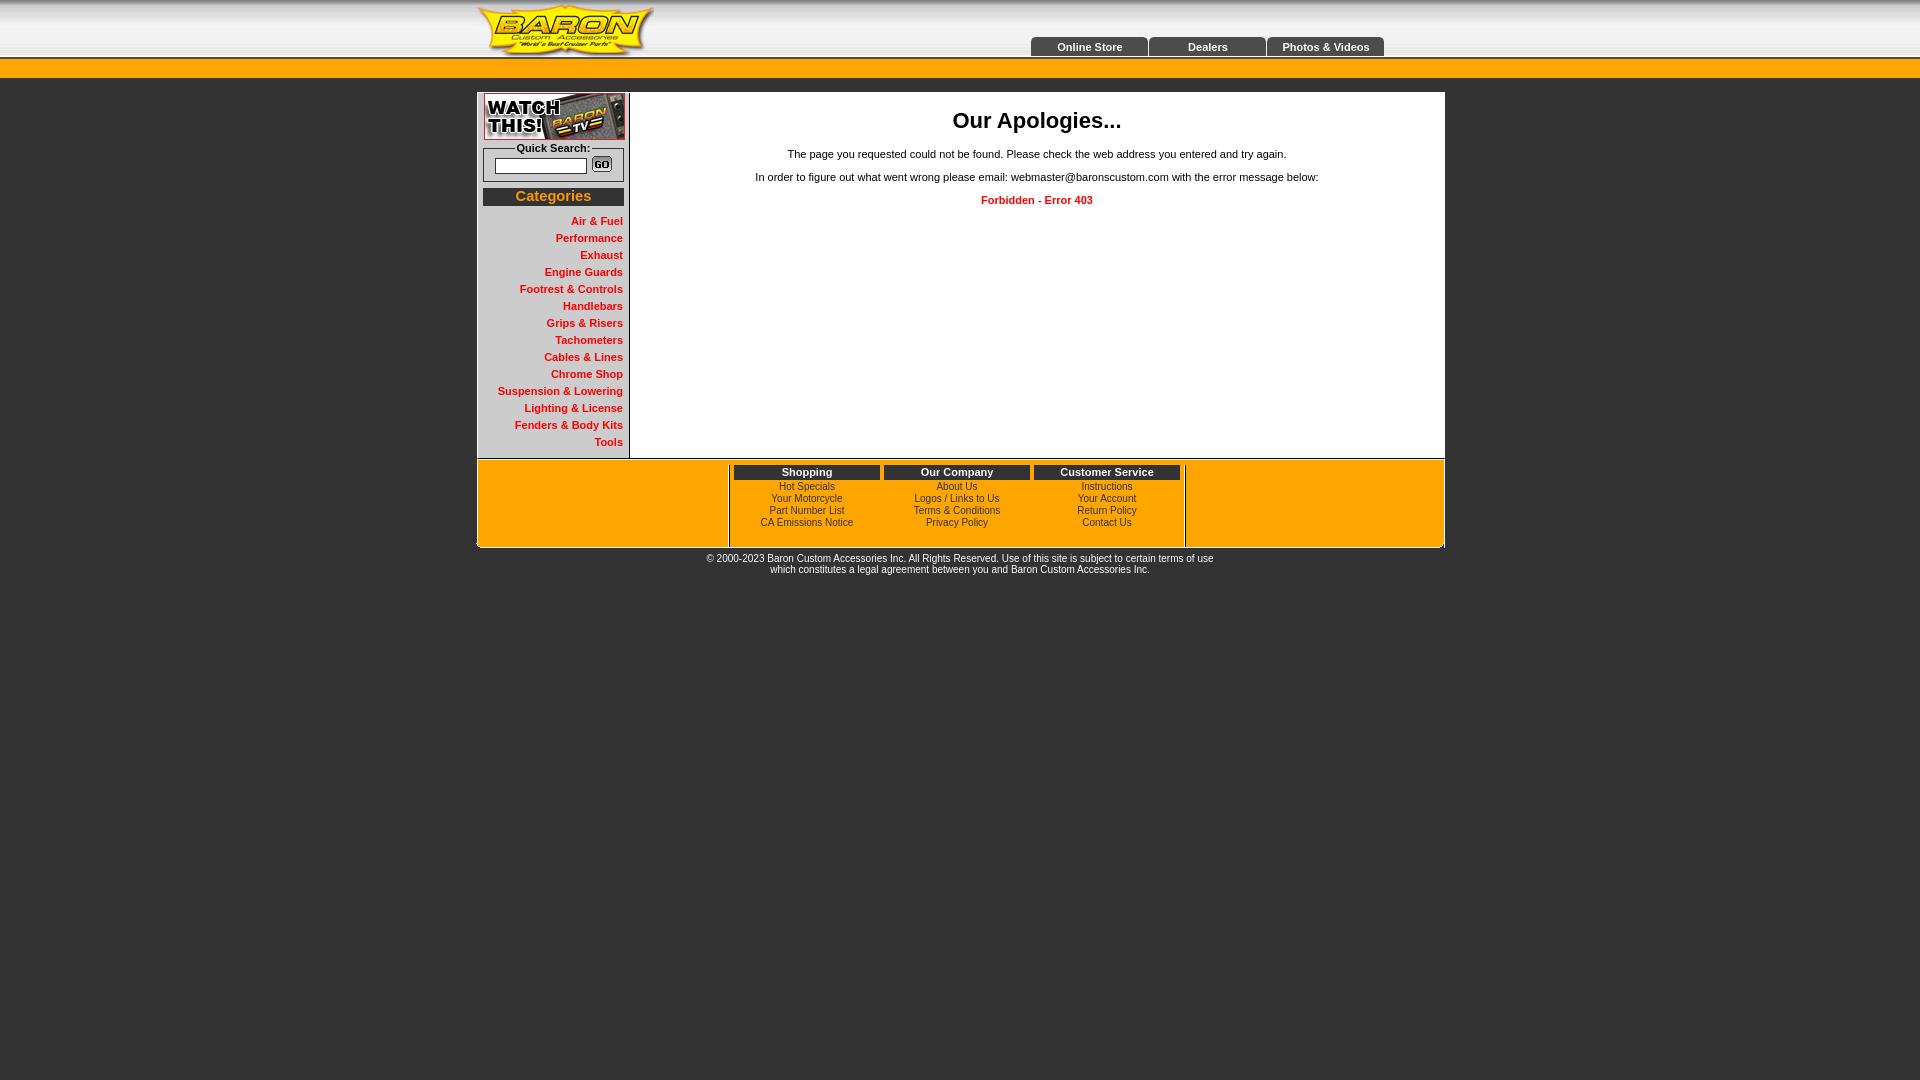 Image resolution: width=1920 pixels, height=1080 pixels. What do you see at coordinates (597, 221) in the screenshot?
I see `Air & Fuel` at bounding box center [597, 221].